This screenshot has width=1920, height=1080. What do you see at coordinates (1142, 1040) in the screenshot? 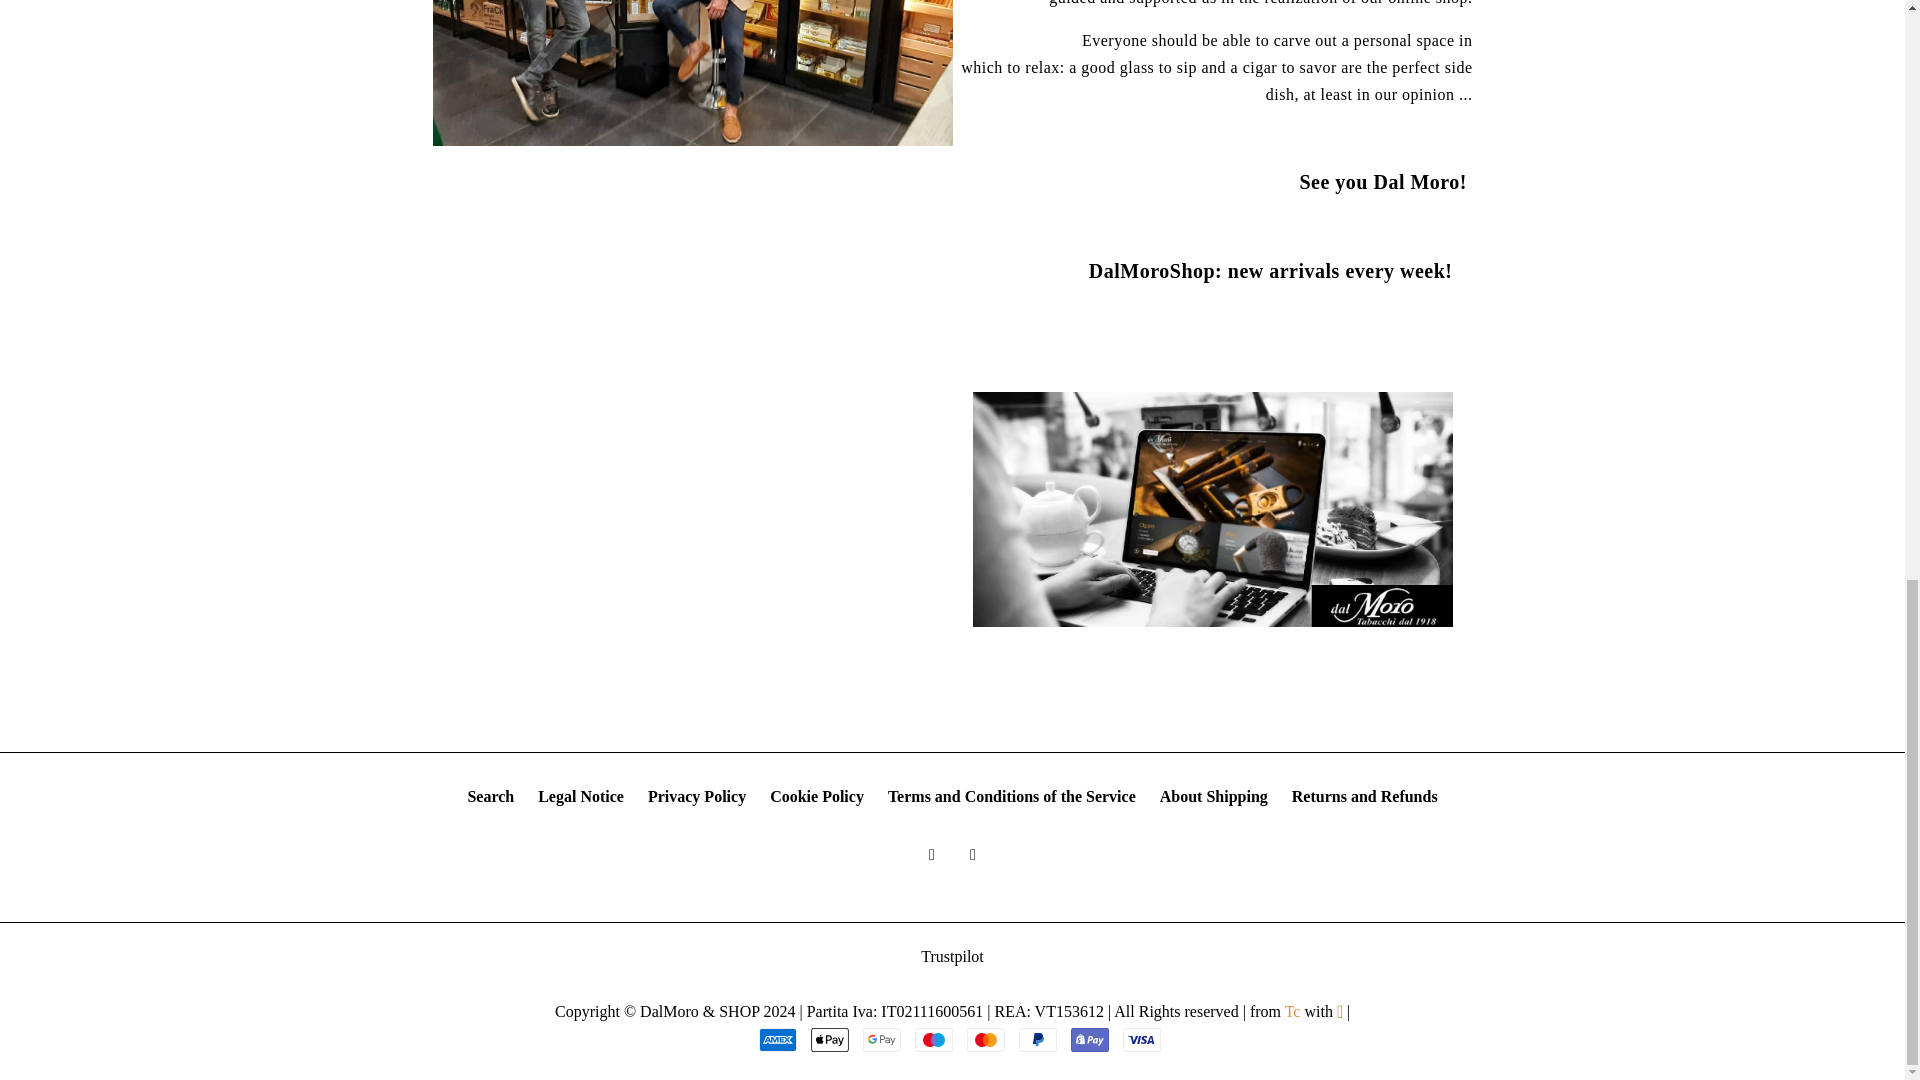
I see `Visa` at bounding box center [1142, 1040].